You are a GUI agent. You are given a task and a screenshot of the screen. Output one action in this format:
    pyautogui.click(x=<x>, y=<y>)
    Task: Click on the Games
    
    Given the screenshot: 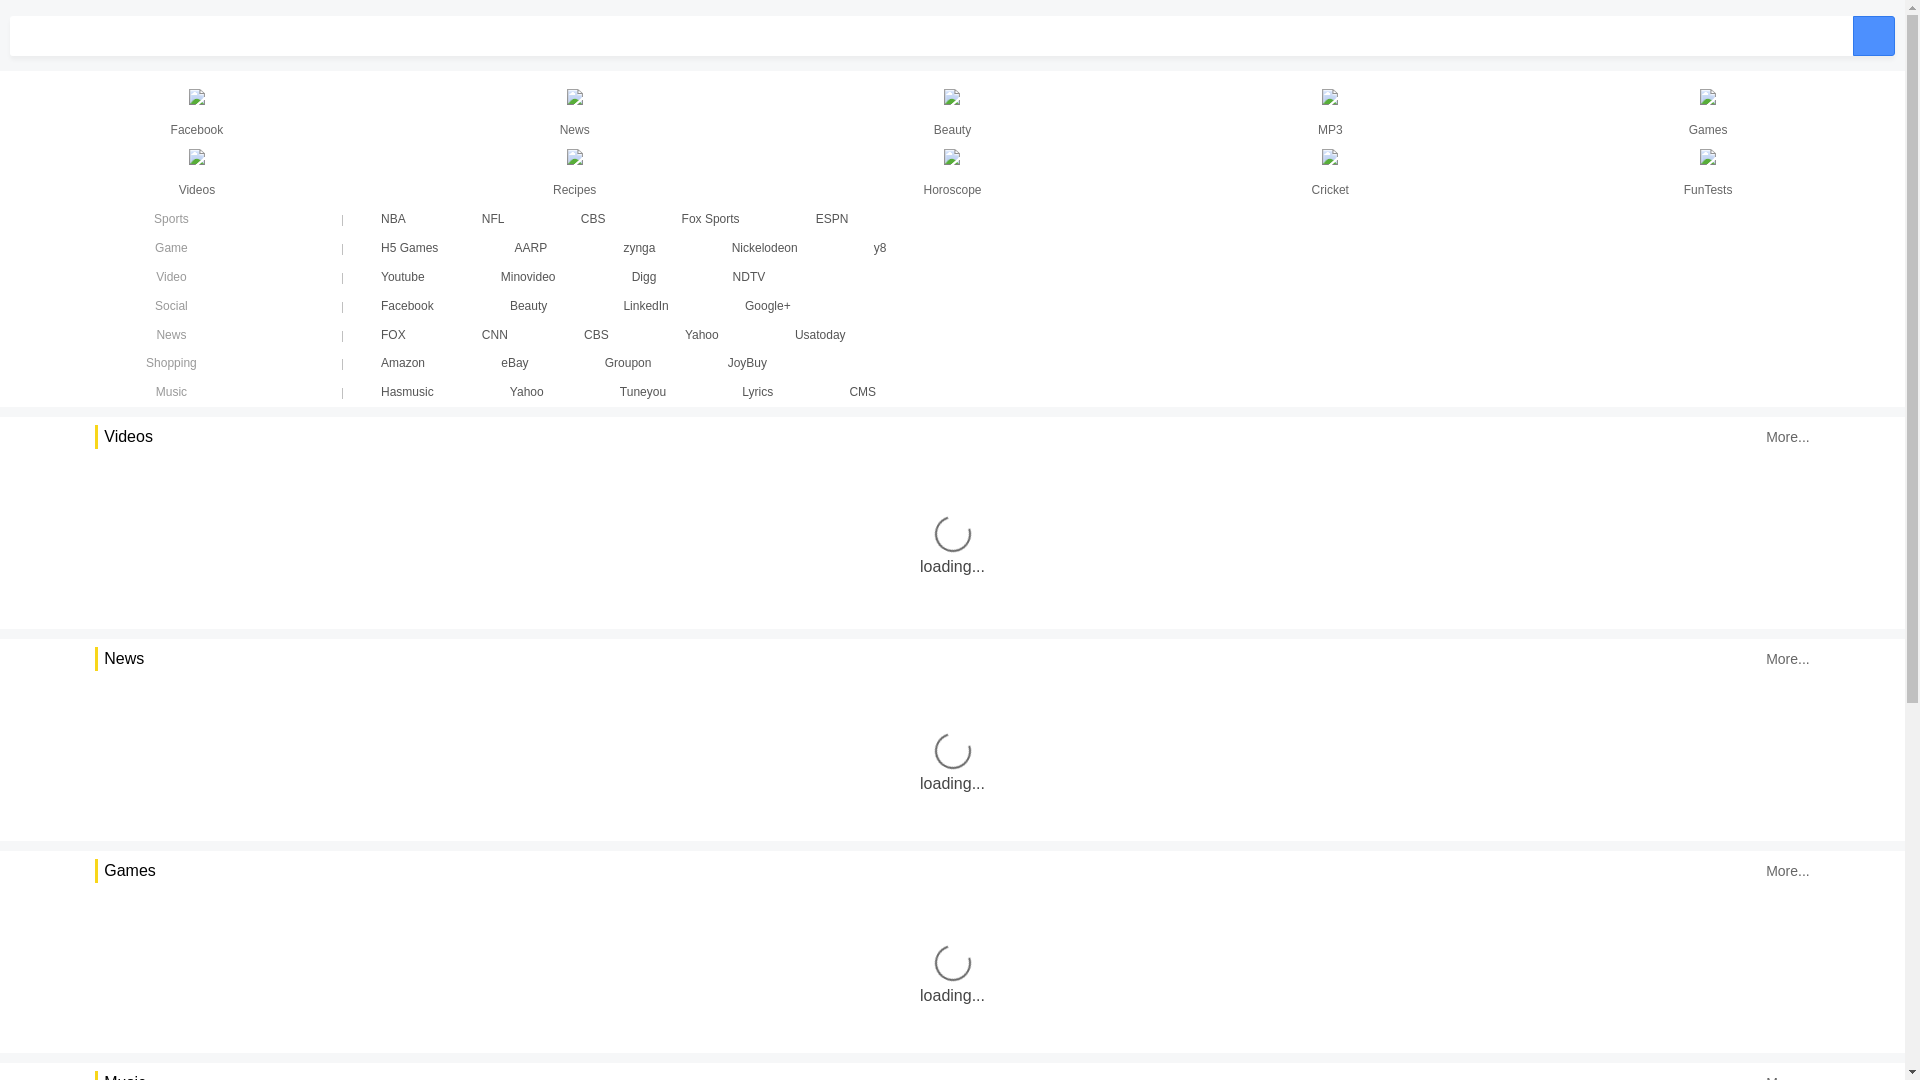 What is the action you would take?
    pyautogui.click(x=1708, y=114)
    